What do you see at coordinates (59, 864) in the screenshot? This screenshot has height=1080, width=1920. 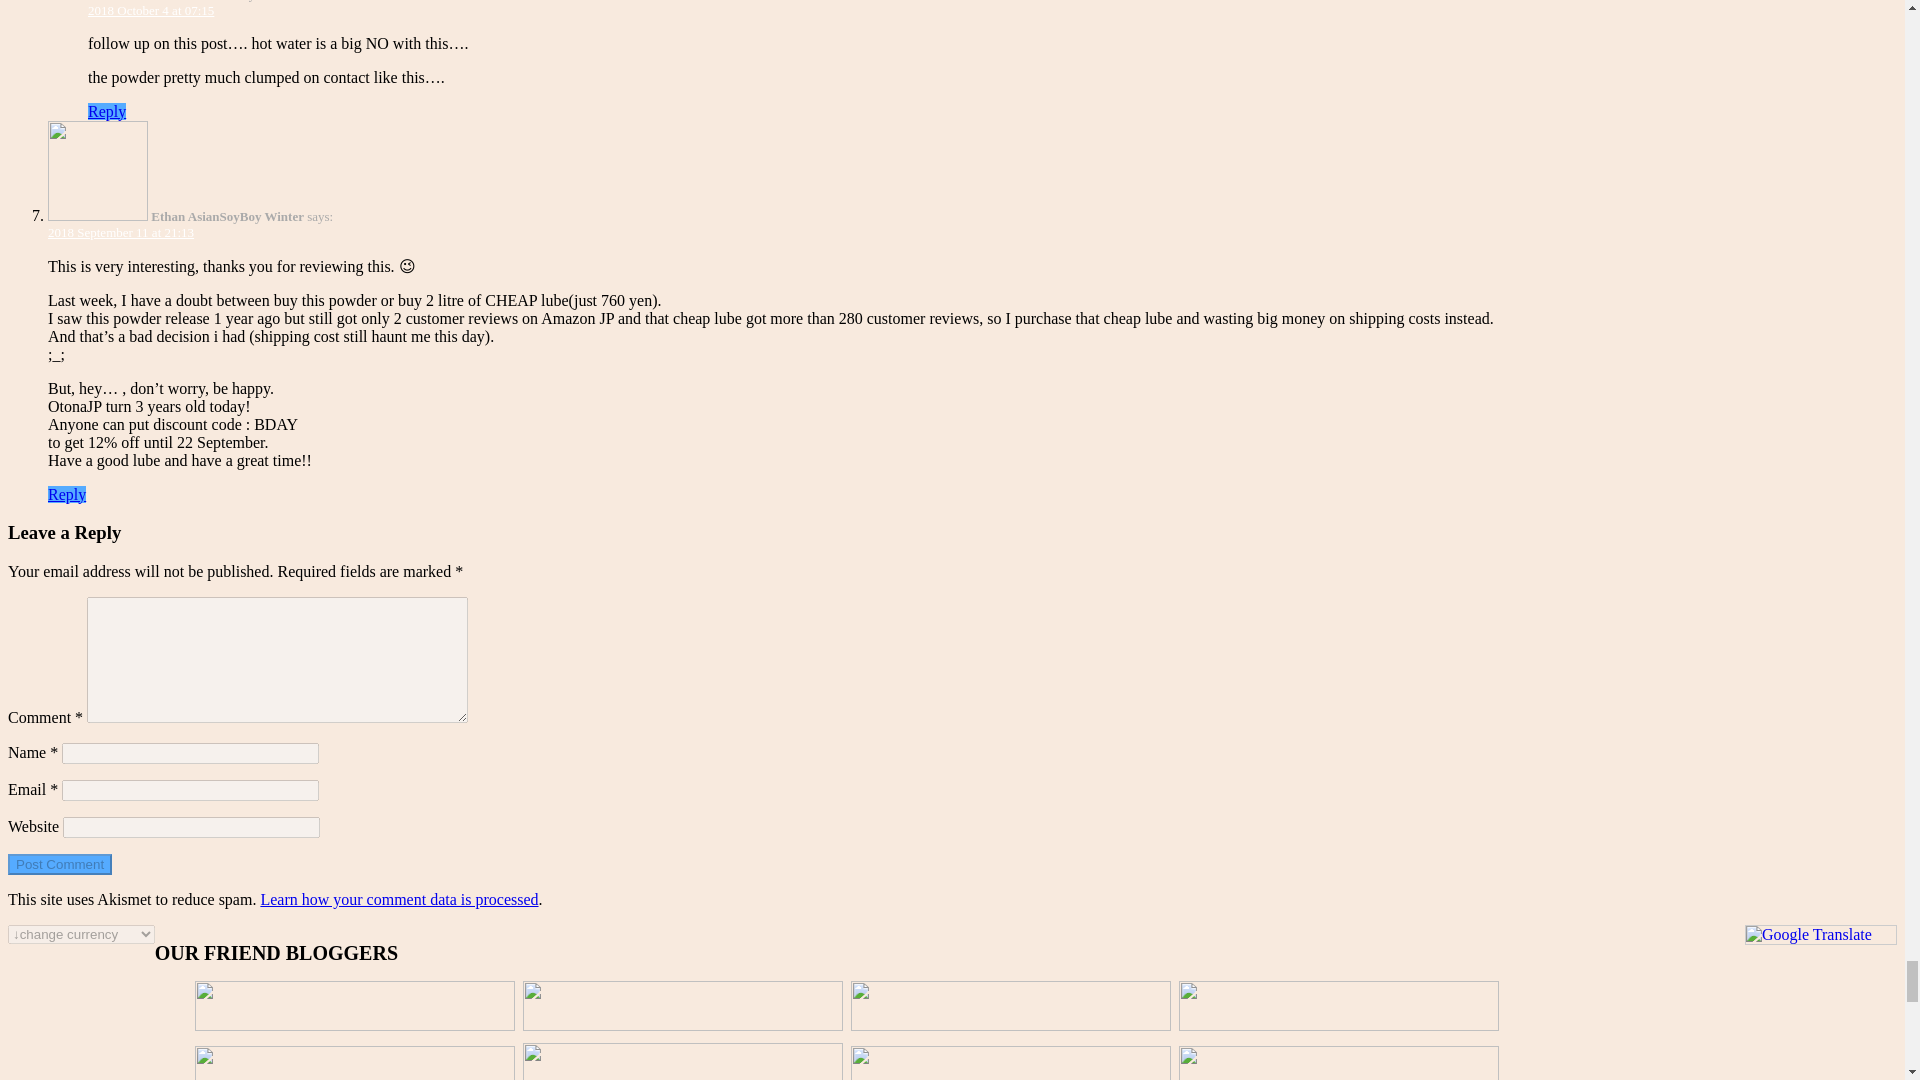 I see `Post Comment` at bounding box center [59, 864].